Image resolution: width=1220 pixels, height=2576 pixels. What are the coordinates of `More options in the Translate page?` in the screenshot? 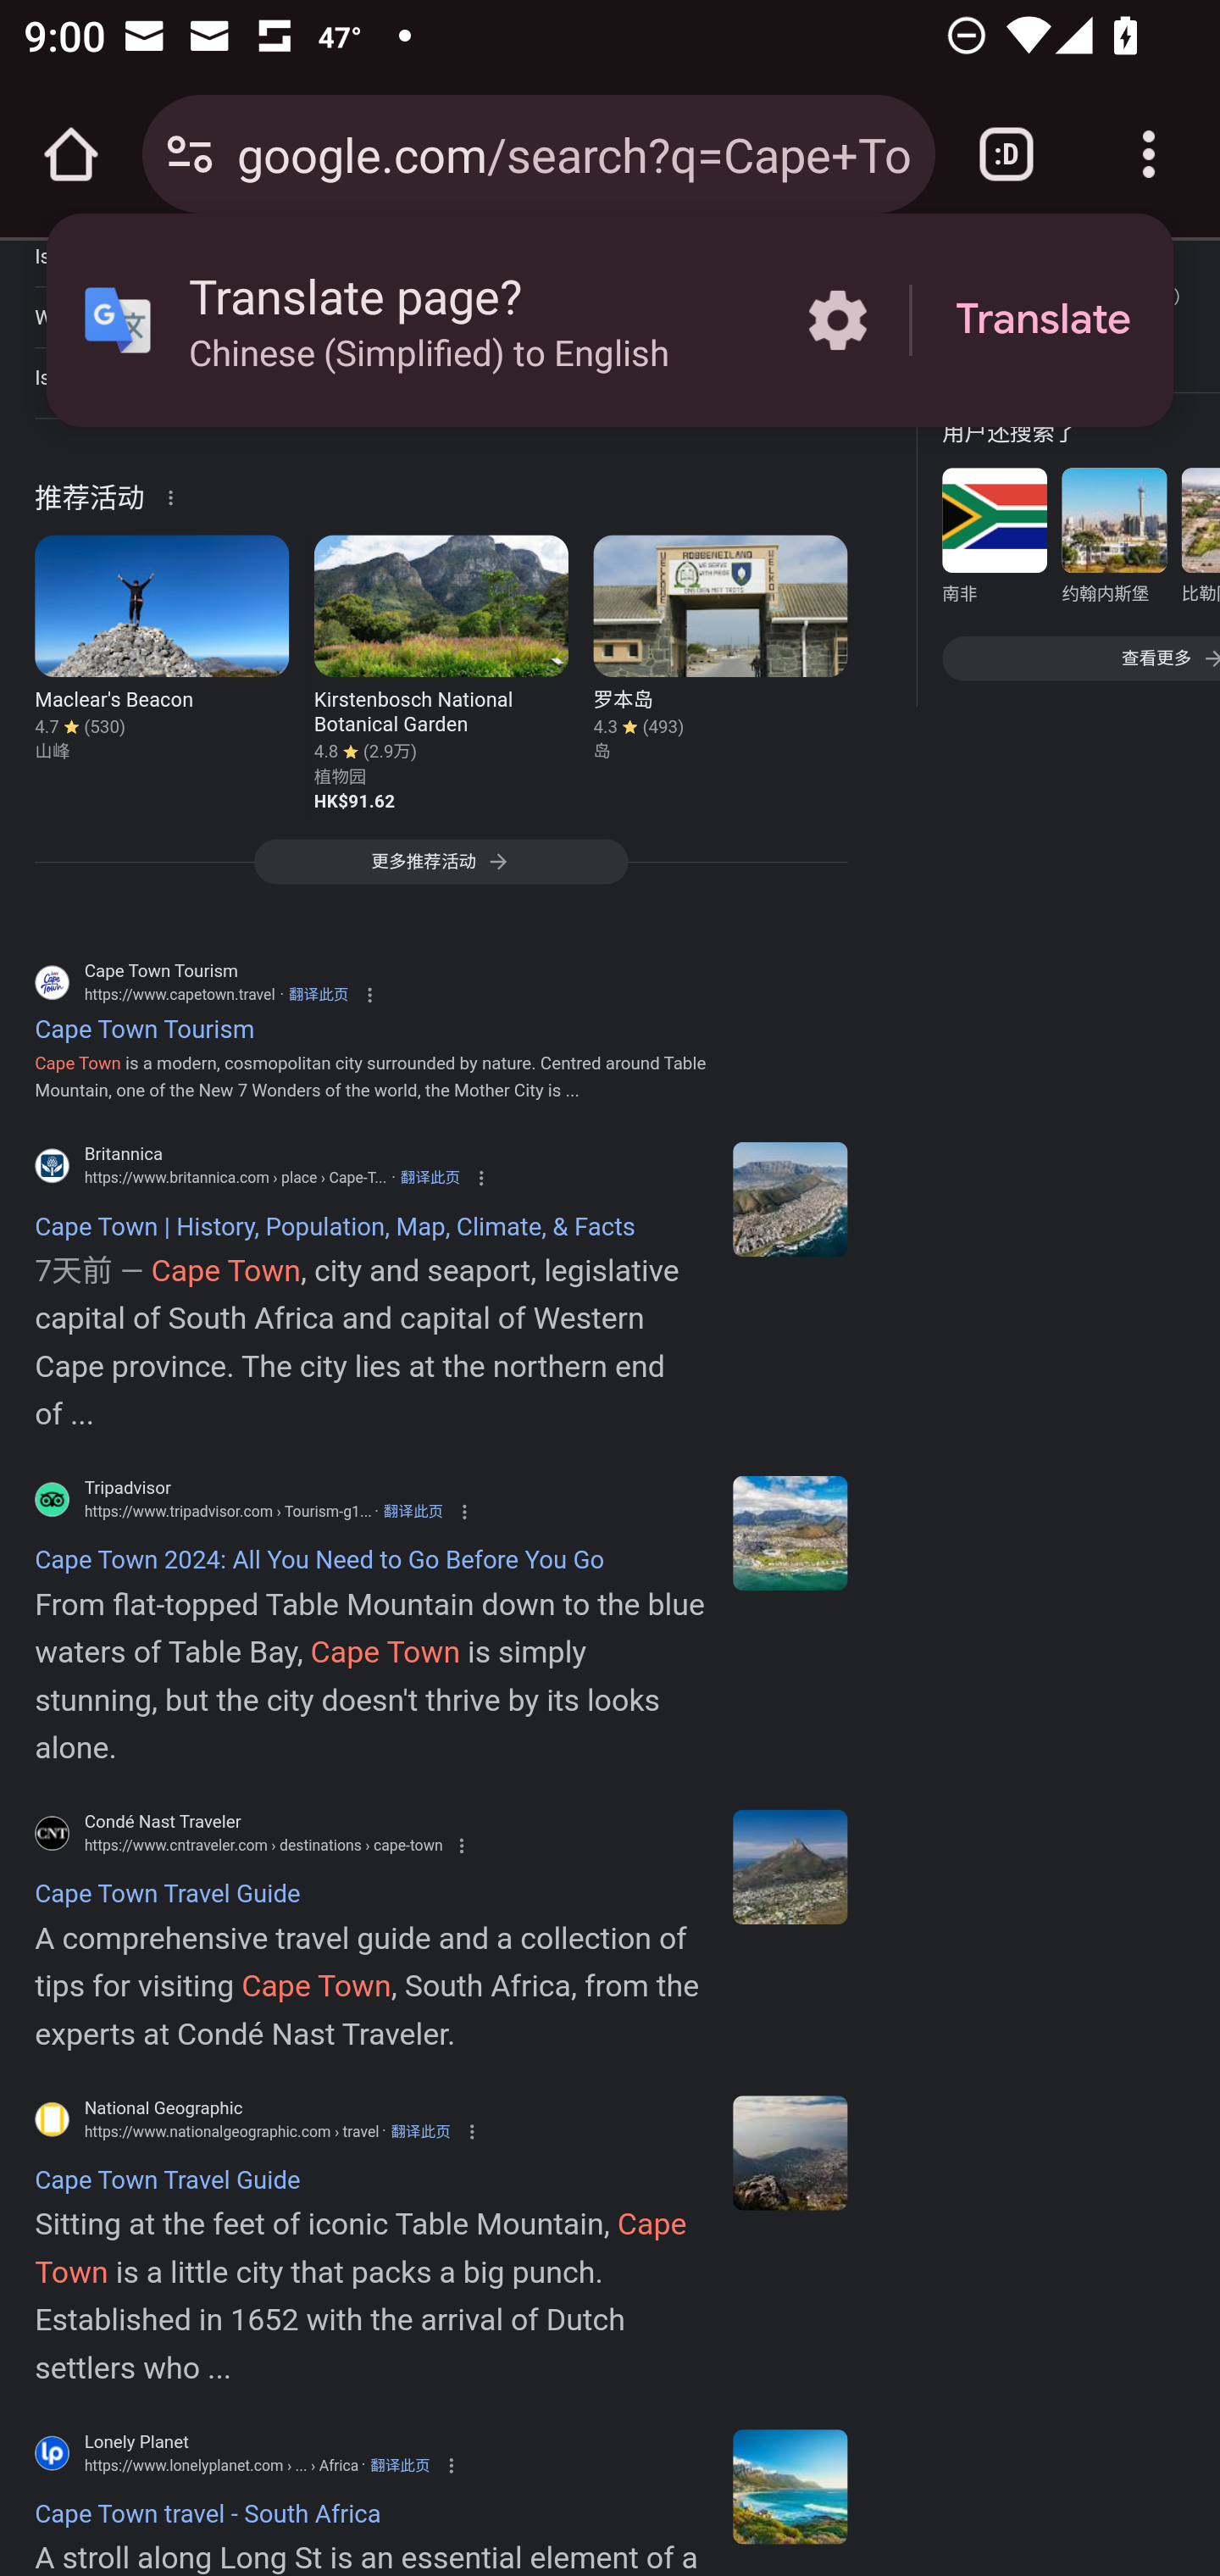 It's located at (837, 320).